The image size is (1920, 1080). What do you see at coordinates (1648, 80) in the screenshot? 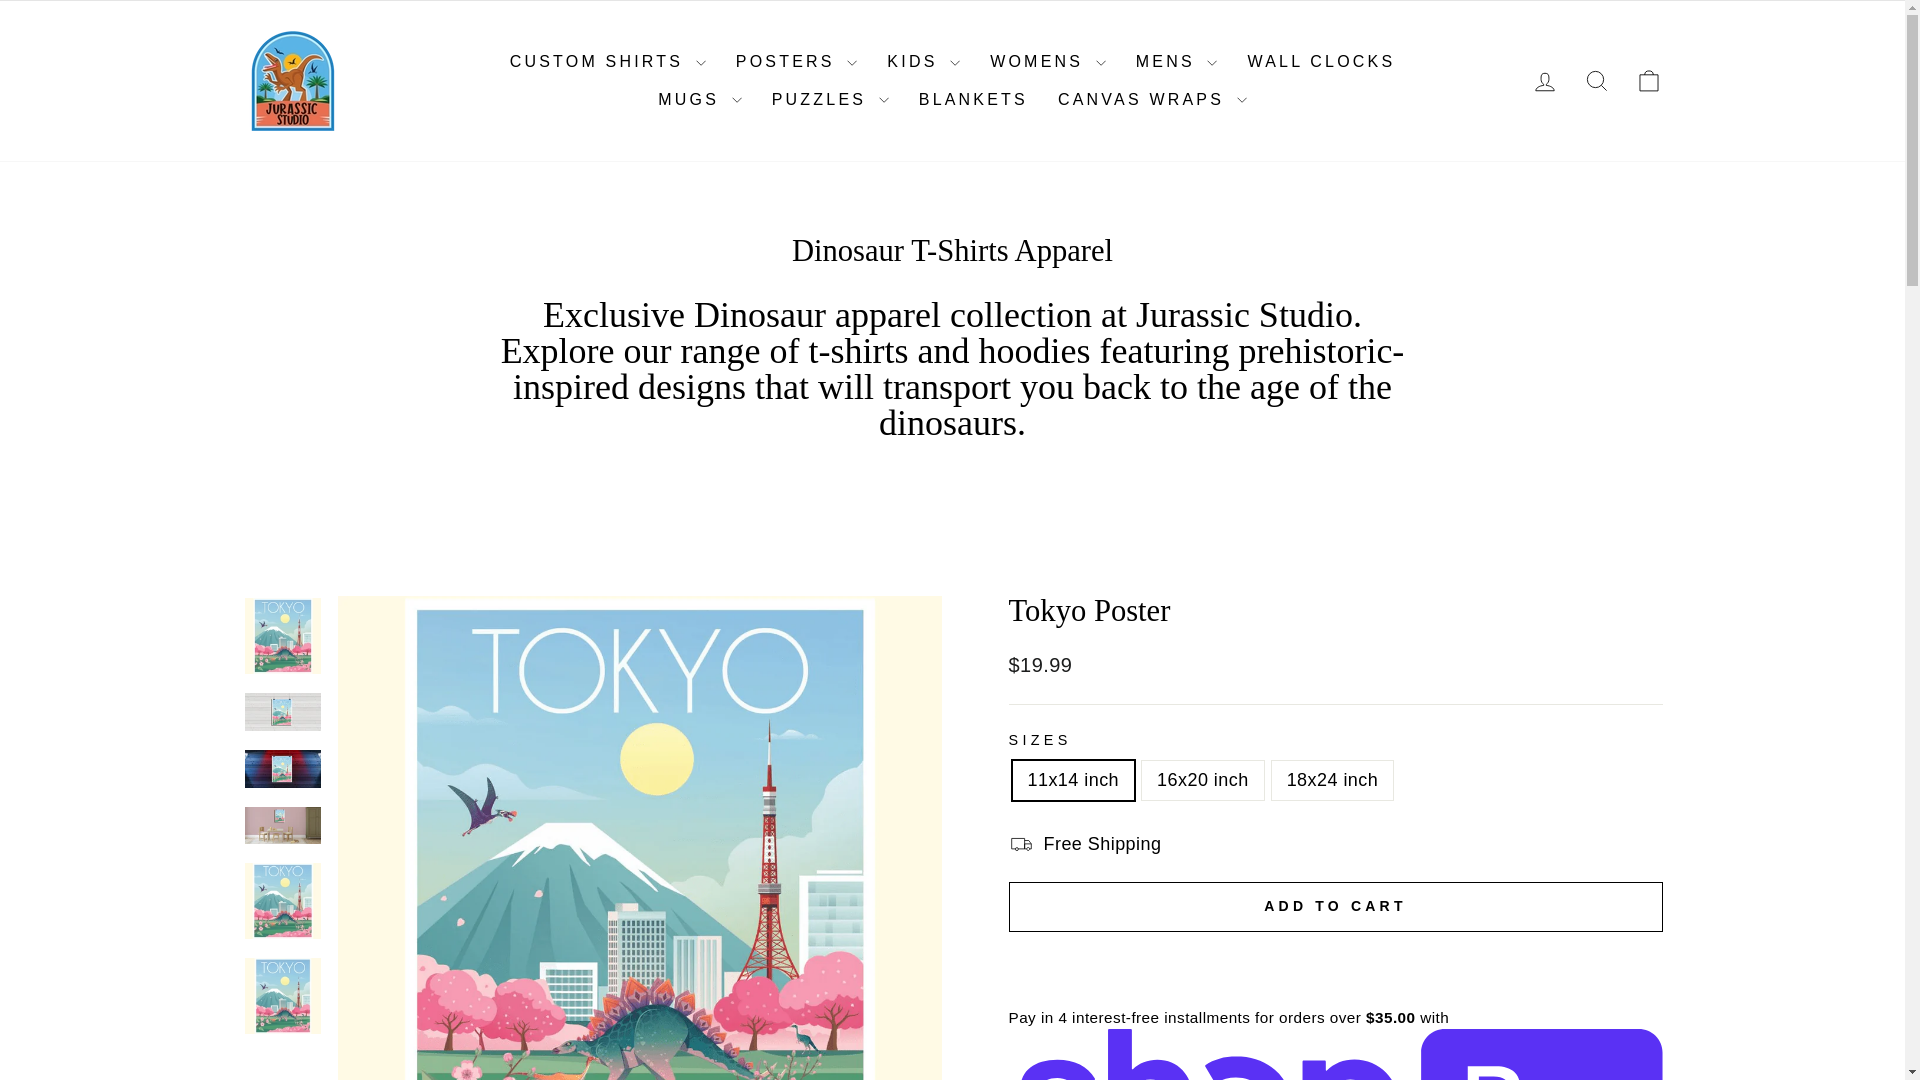
I see `ICON-BAG-MINIMAL` at bounding box center [1648, 80].